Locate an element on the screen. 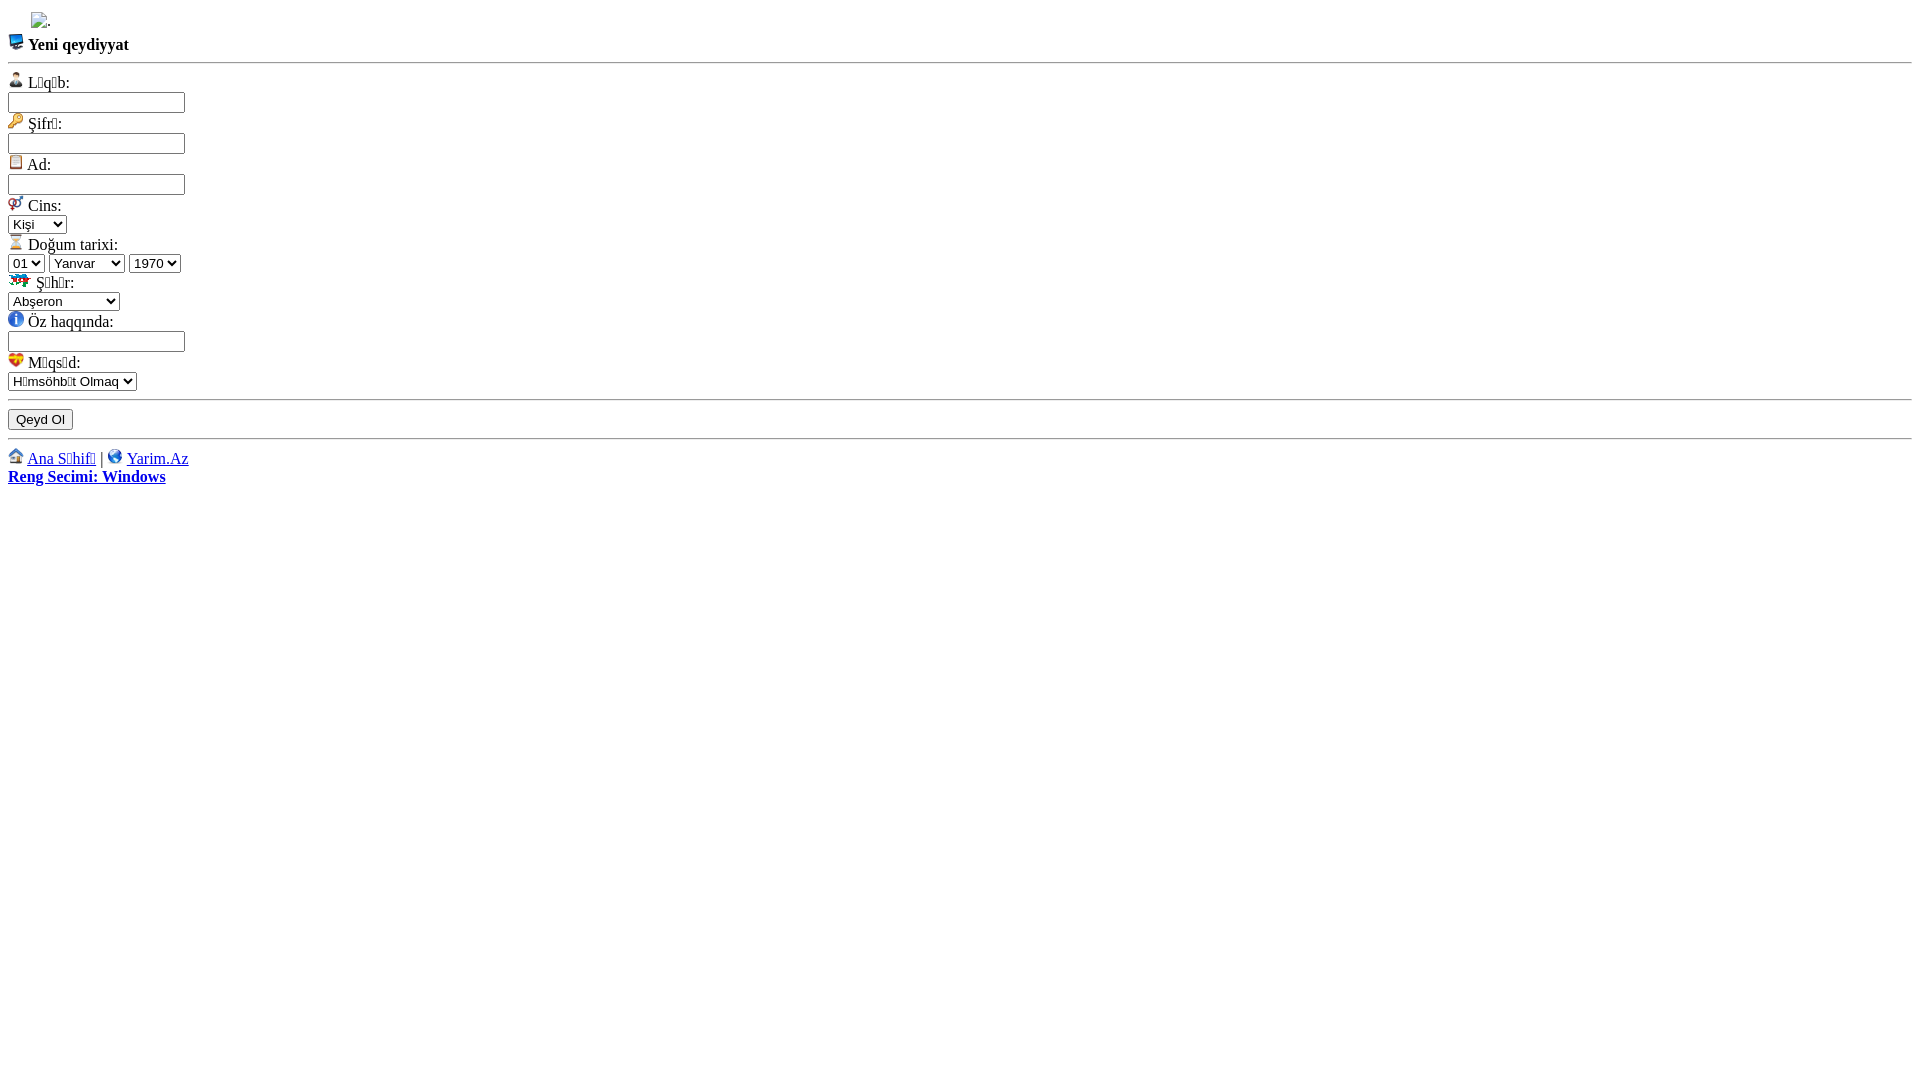 The height and width of the screenshot is (1080, 1920). Qonaqlar is located at coordinates (83, 22).